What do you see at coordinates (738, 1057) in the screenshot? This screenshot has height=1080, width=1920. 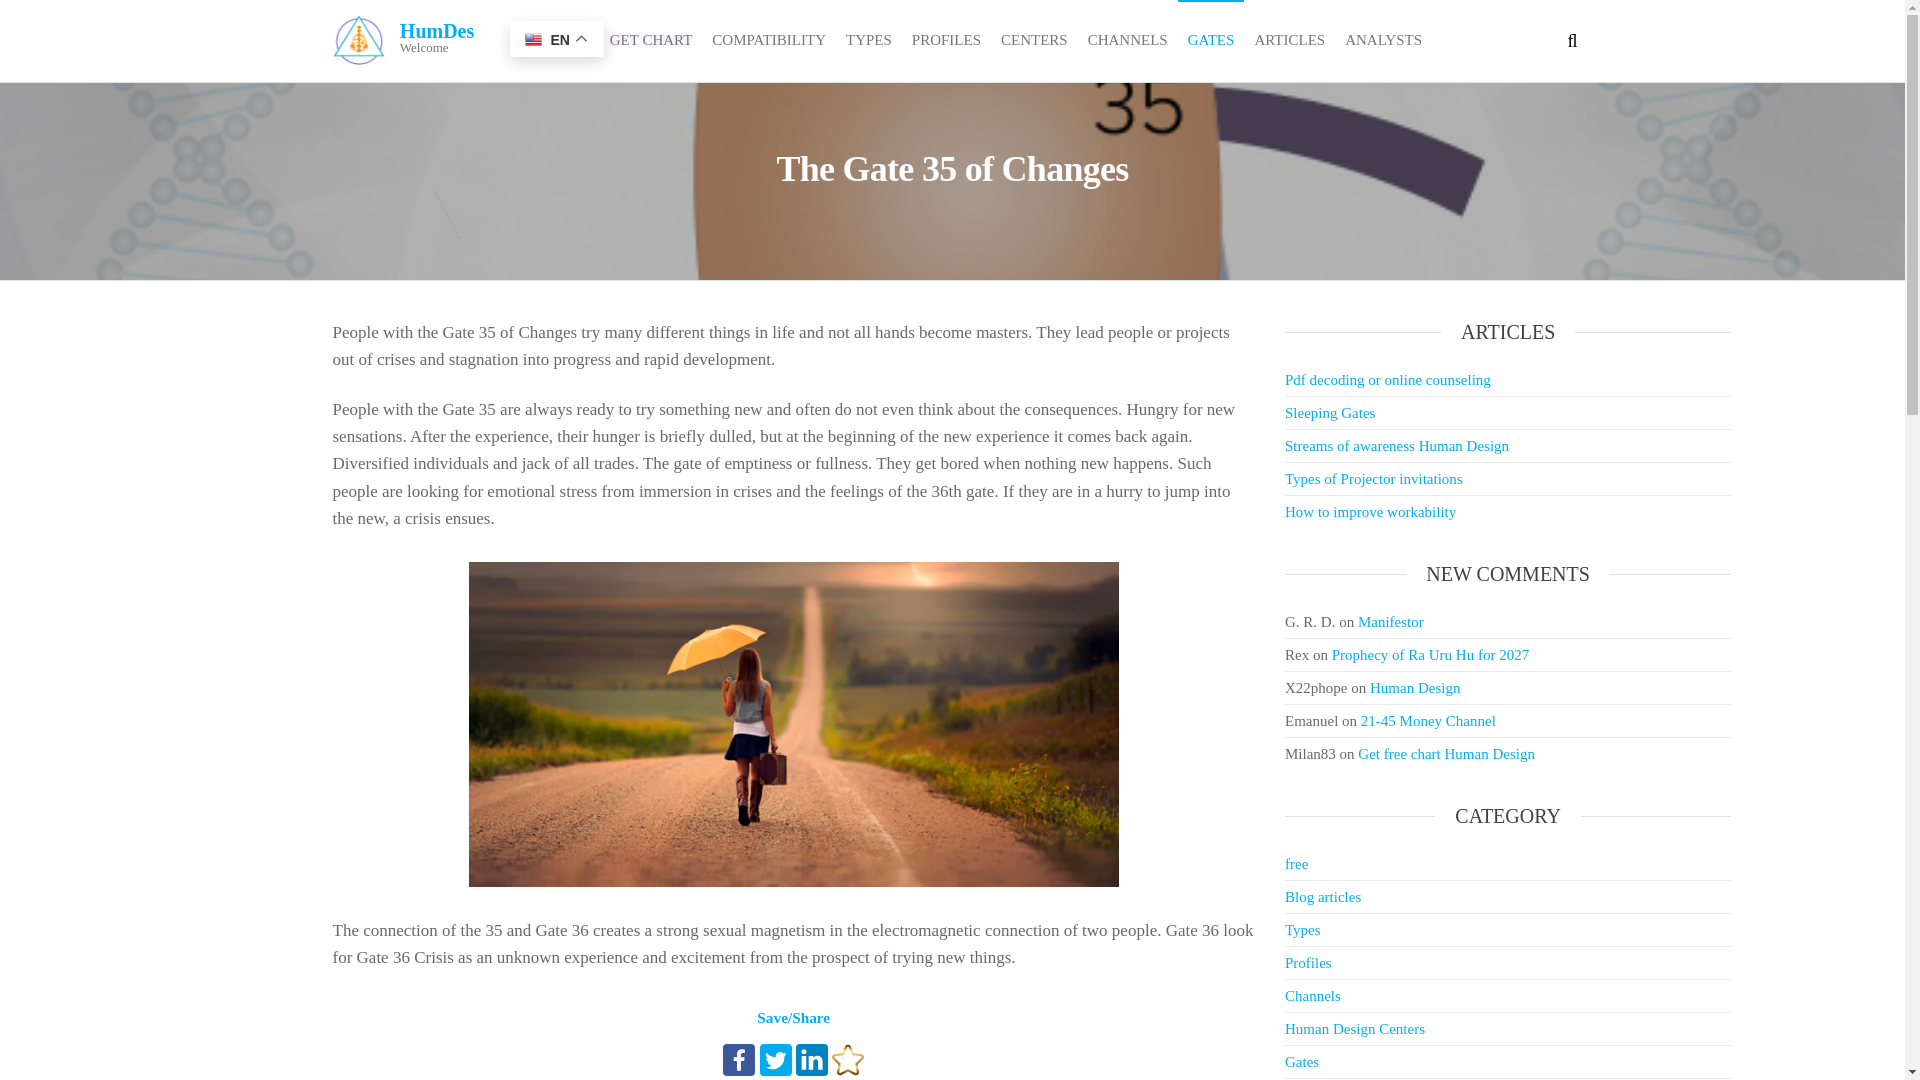 I see `Facebook` at bounding box center [738, 1057].